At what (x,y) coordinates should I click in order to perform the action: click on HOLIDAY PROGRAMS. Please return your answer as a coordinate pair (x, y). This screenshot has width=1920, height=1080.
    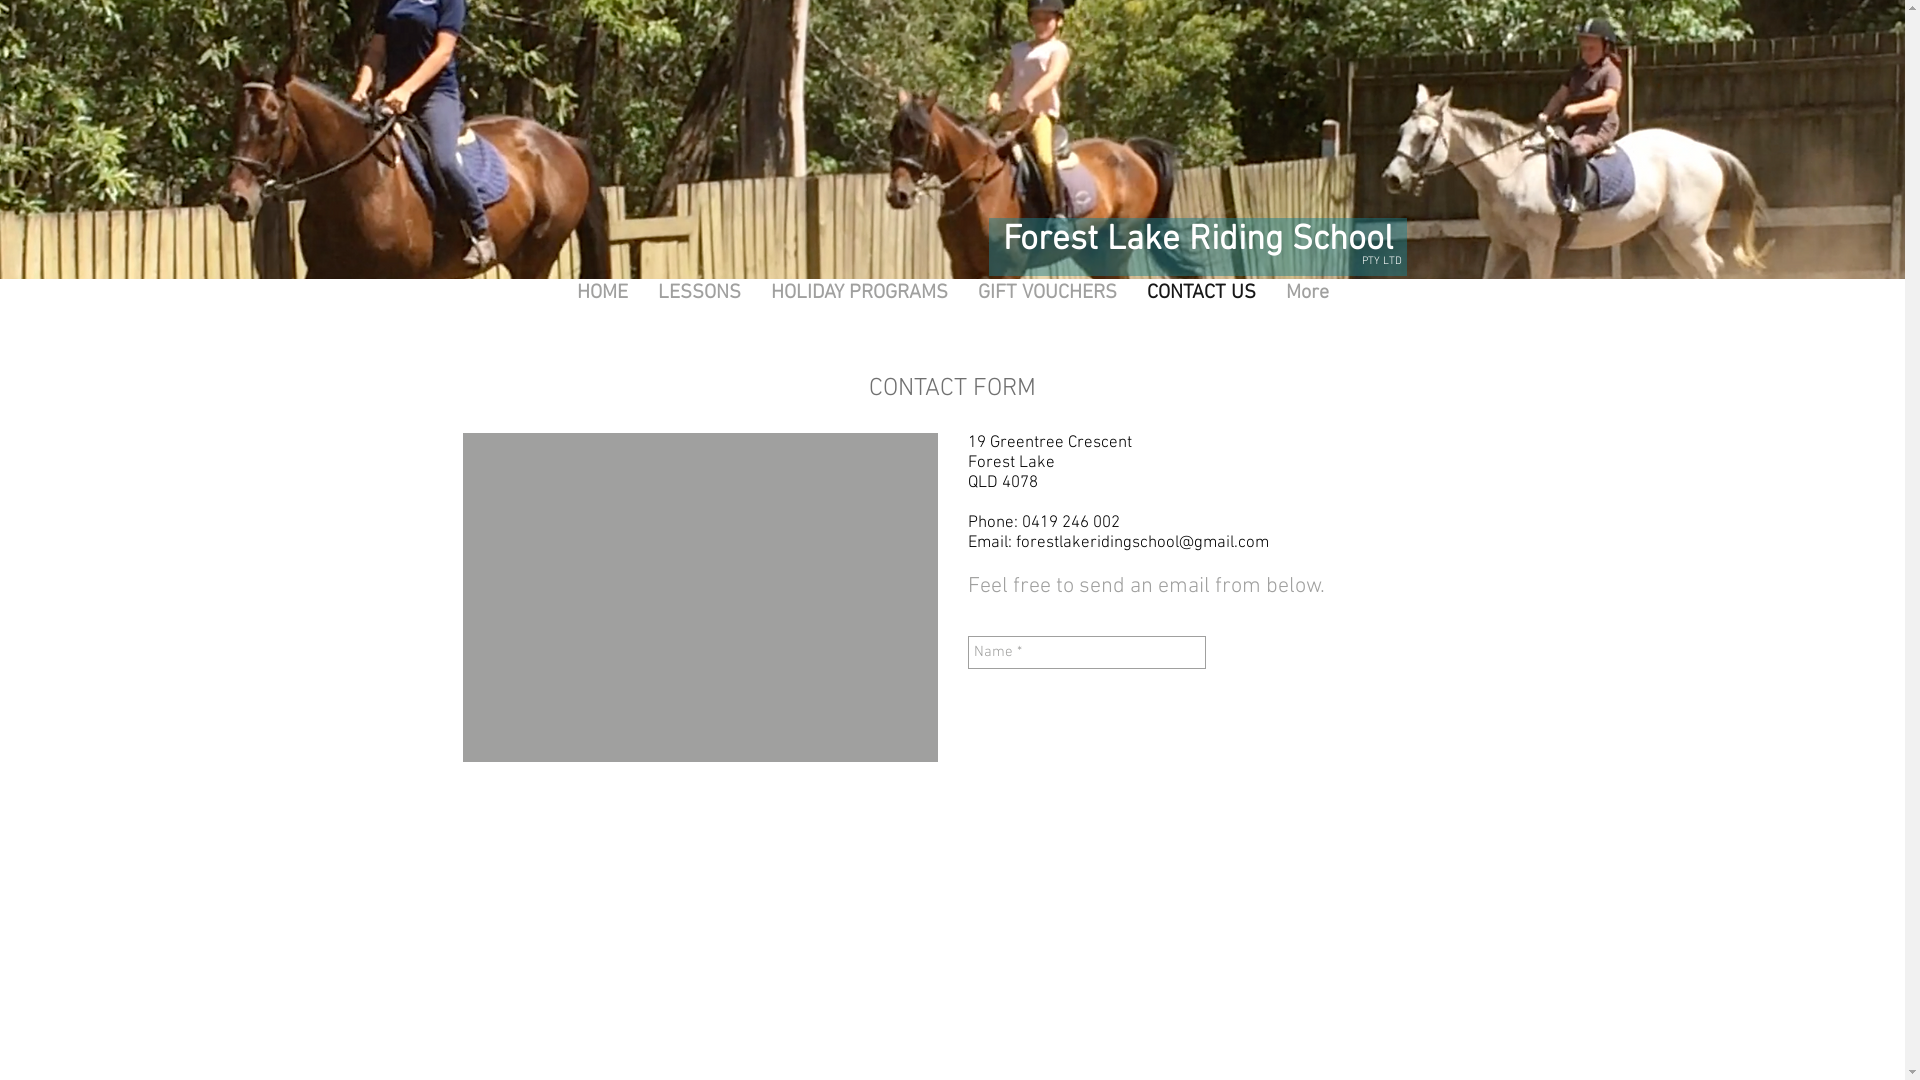
    Looking at the image, I should click on (860, 308).